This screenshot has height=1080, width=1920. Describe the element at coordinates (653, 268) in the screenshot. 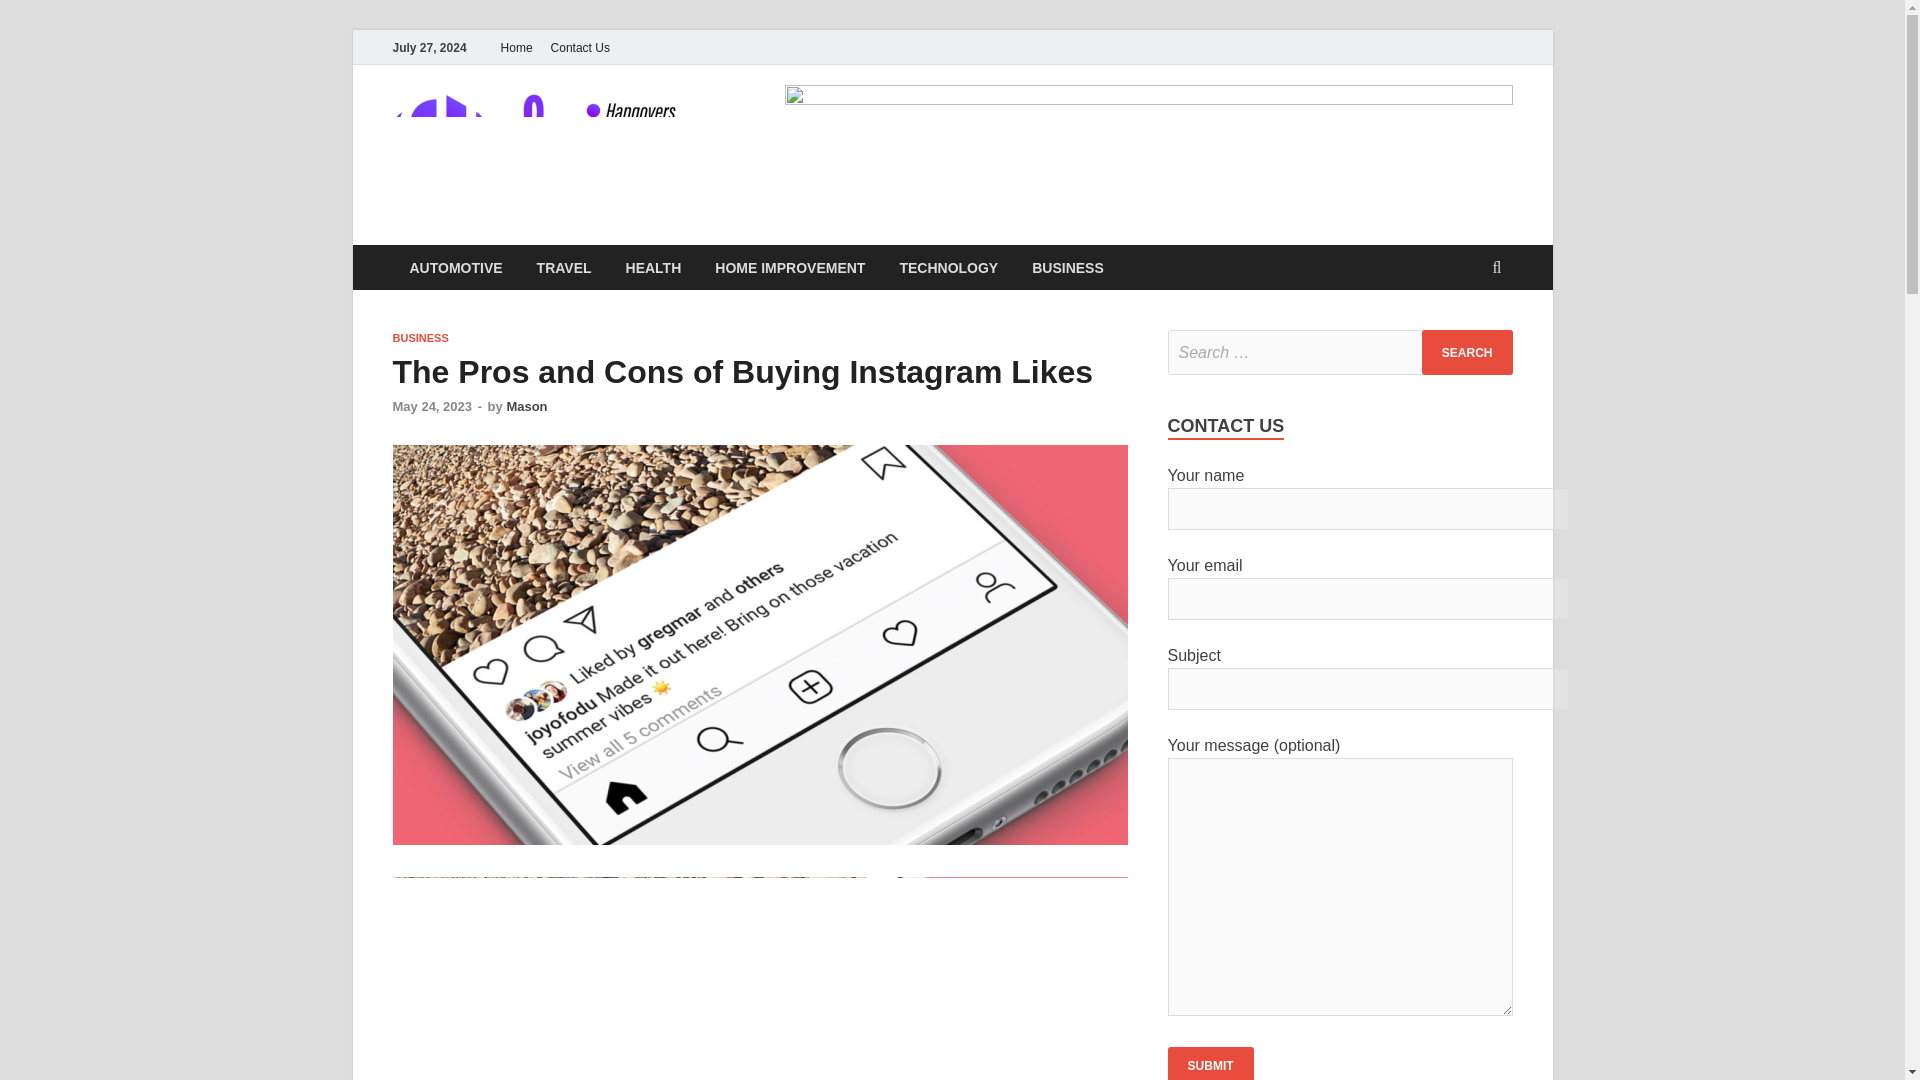

I see `HEALTH` at that location.